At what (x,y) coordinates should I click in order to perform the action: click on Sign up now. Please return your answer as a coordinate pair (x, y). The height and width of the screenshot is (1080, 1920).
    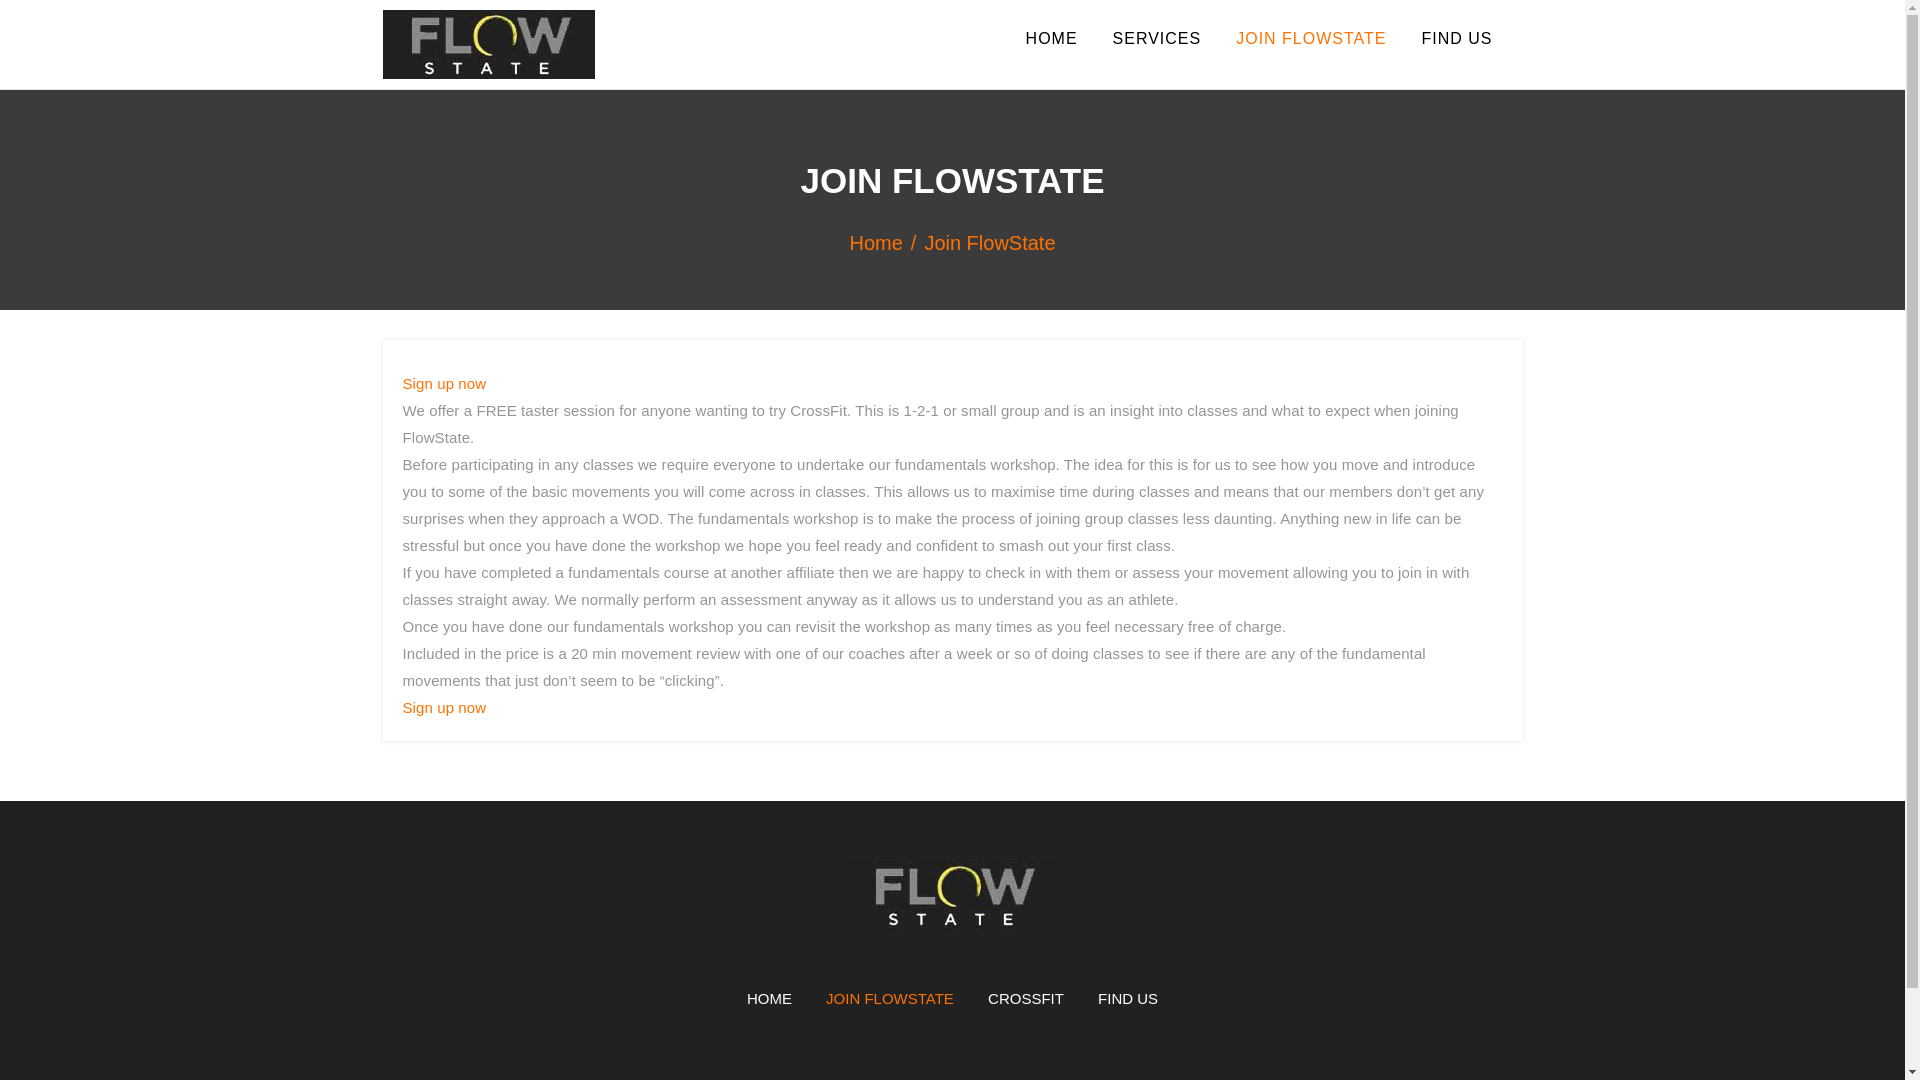
    Looking at the image, I should click on (443, 383).